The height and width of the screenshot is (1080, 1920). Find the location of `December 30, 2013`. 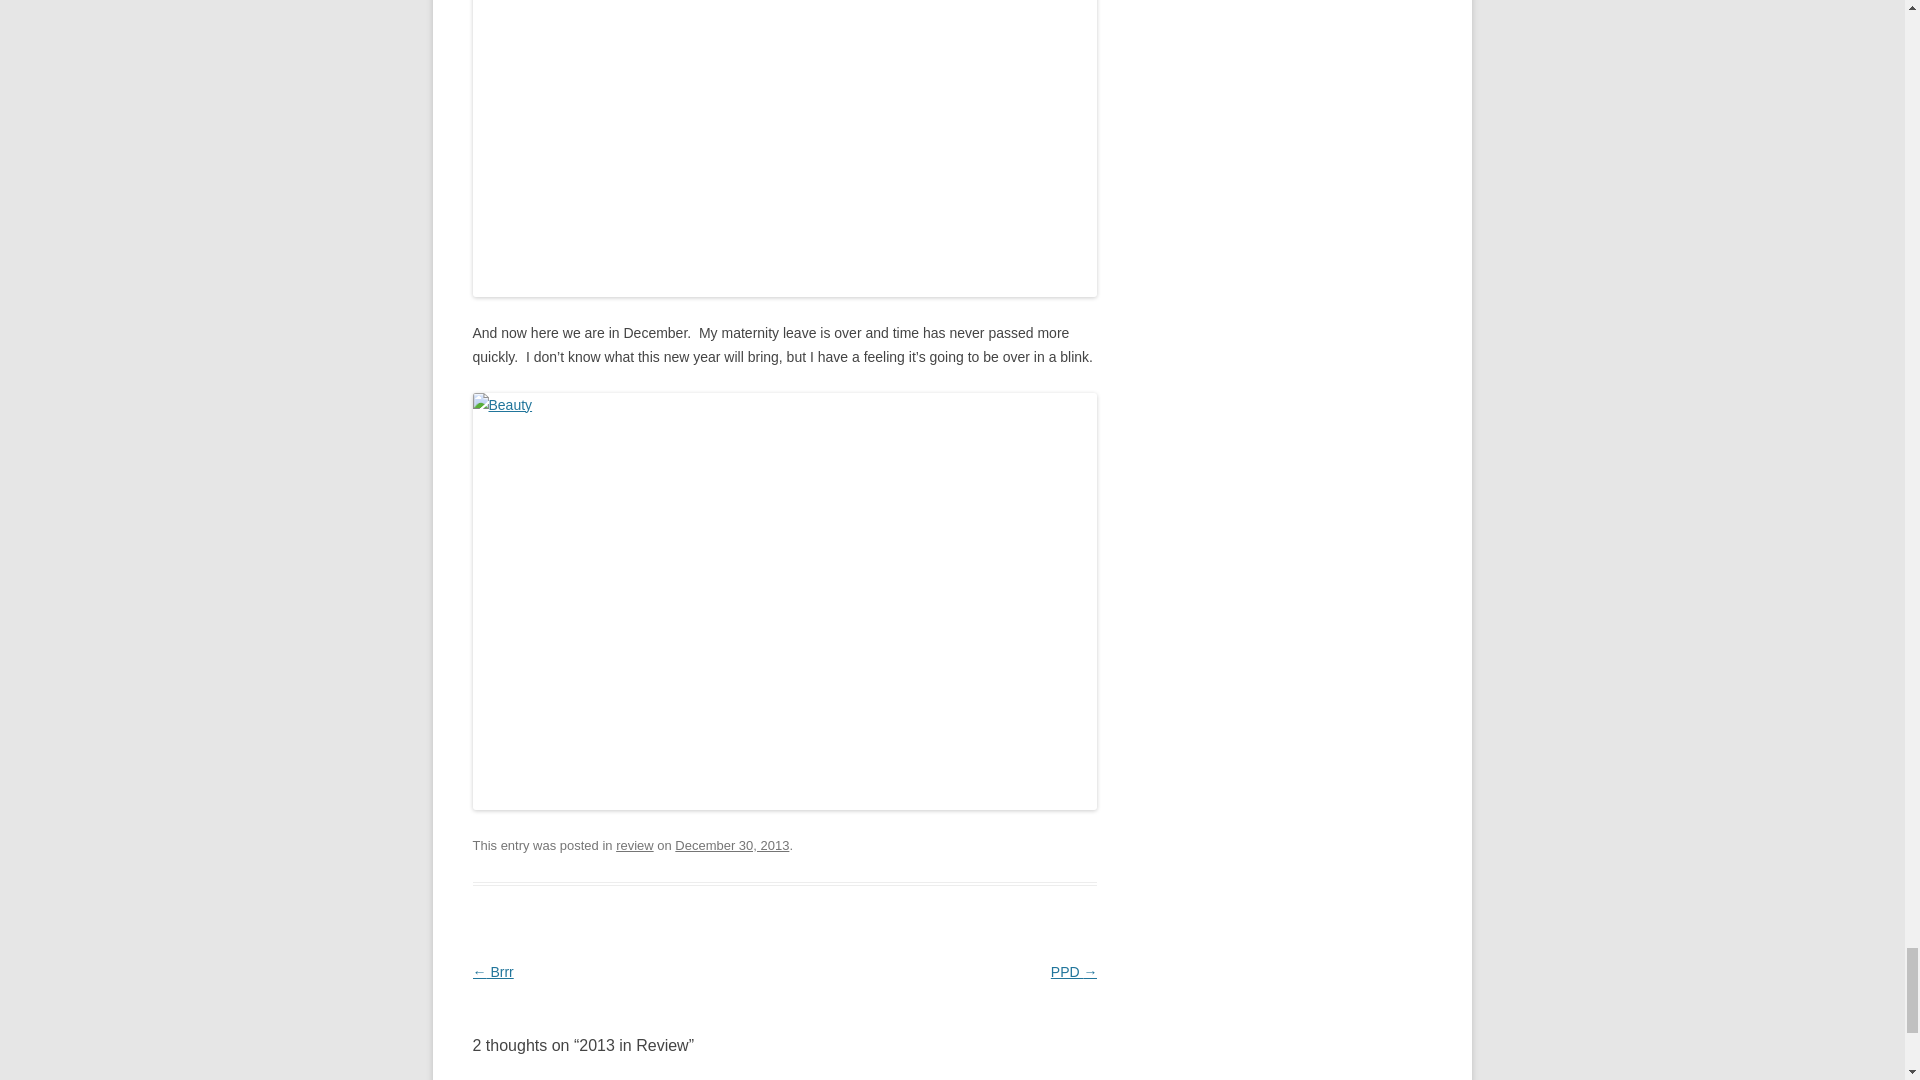

December 30, 2013 is located at coordinates (732, 846).